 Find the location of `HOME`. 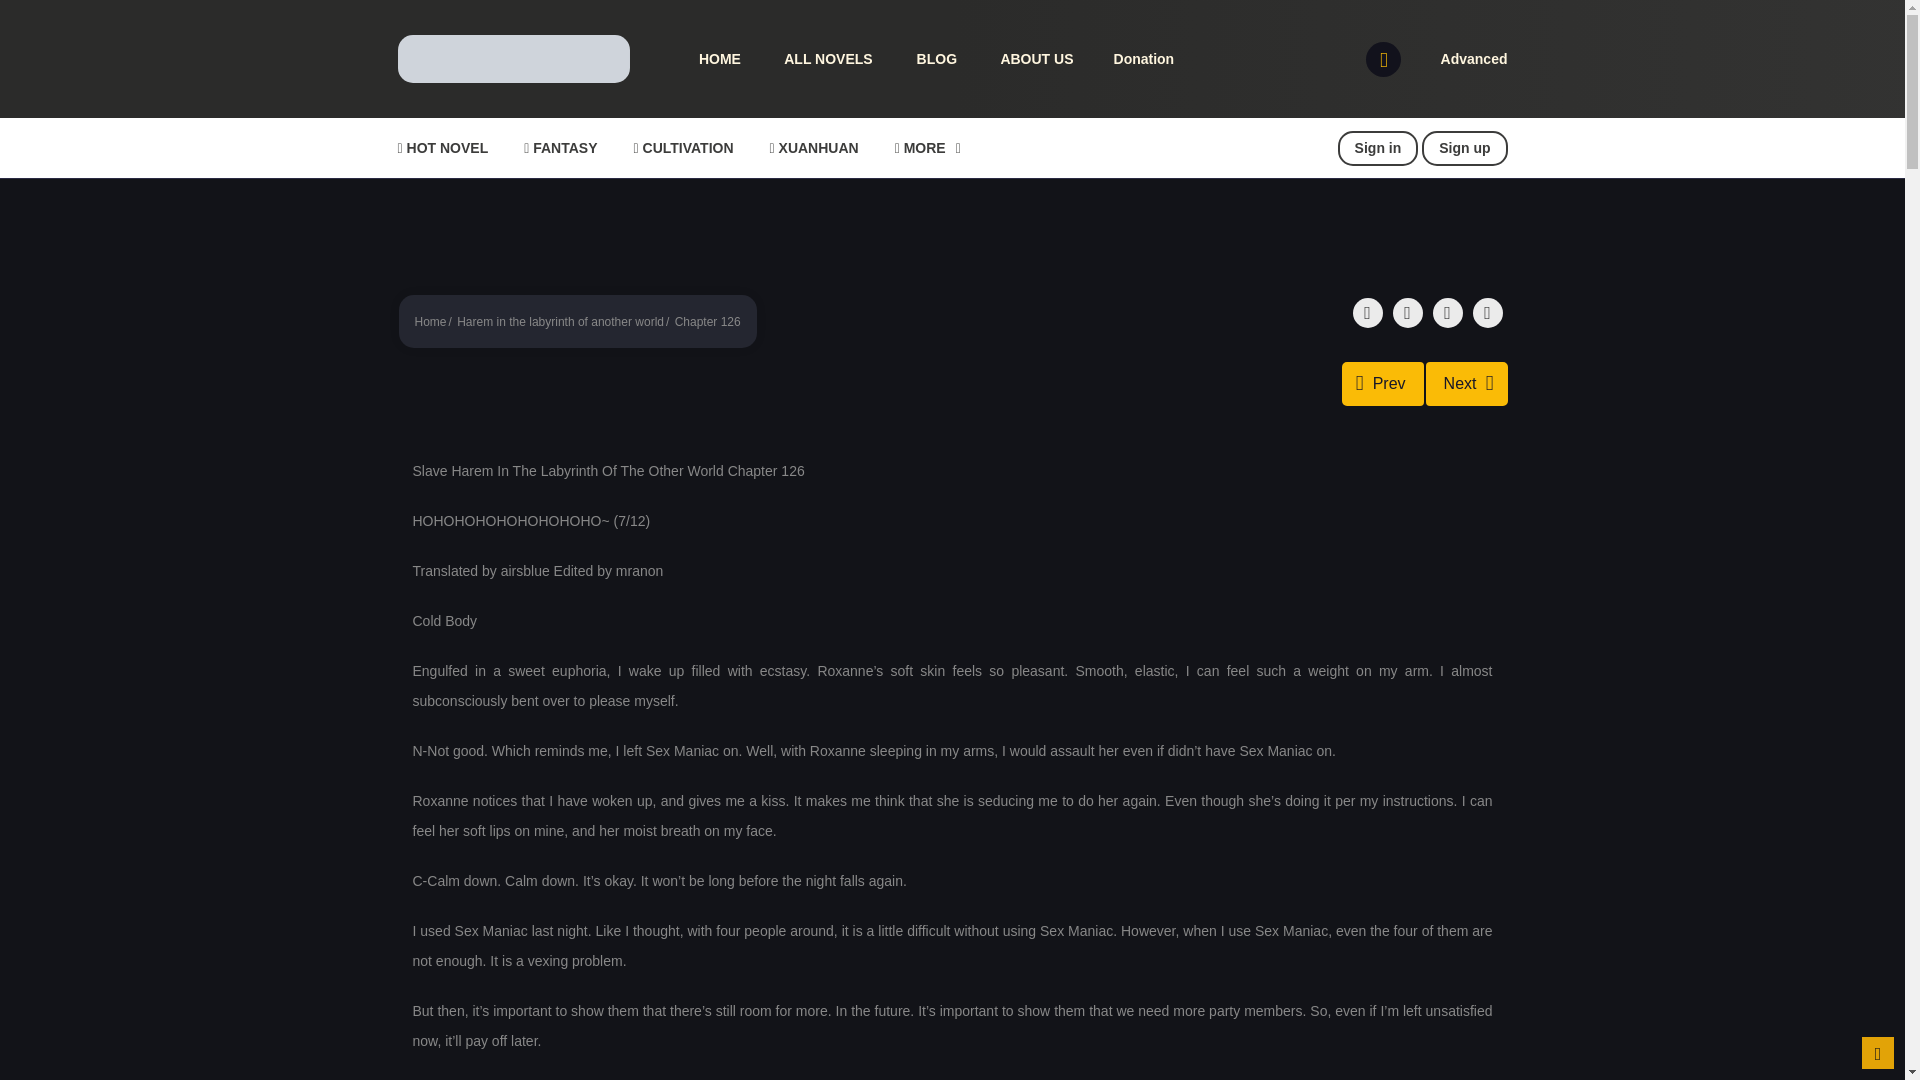

HOME is located at coordinates (718, 59).